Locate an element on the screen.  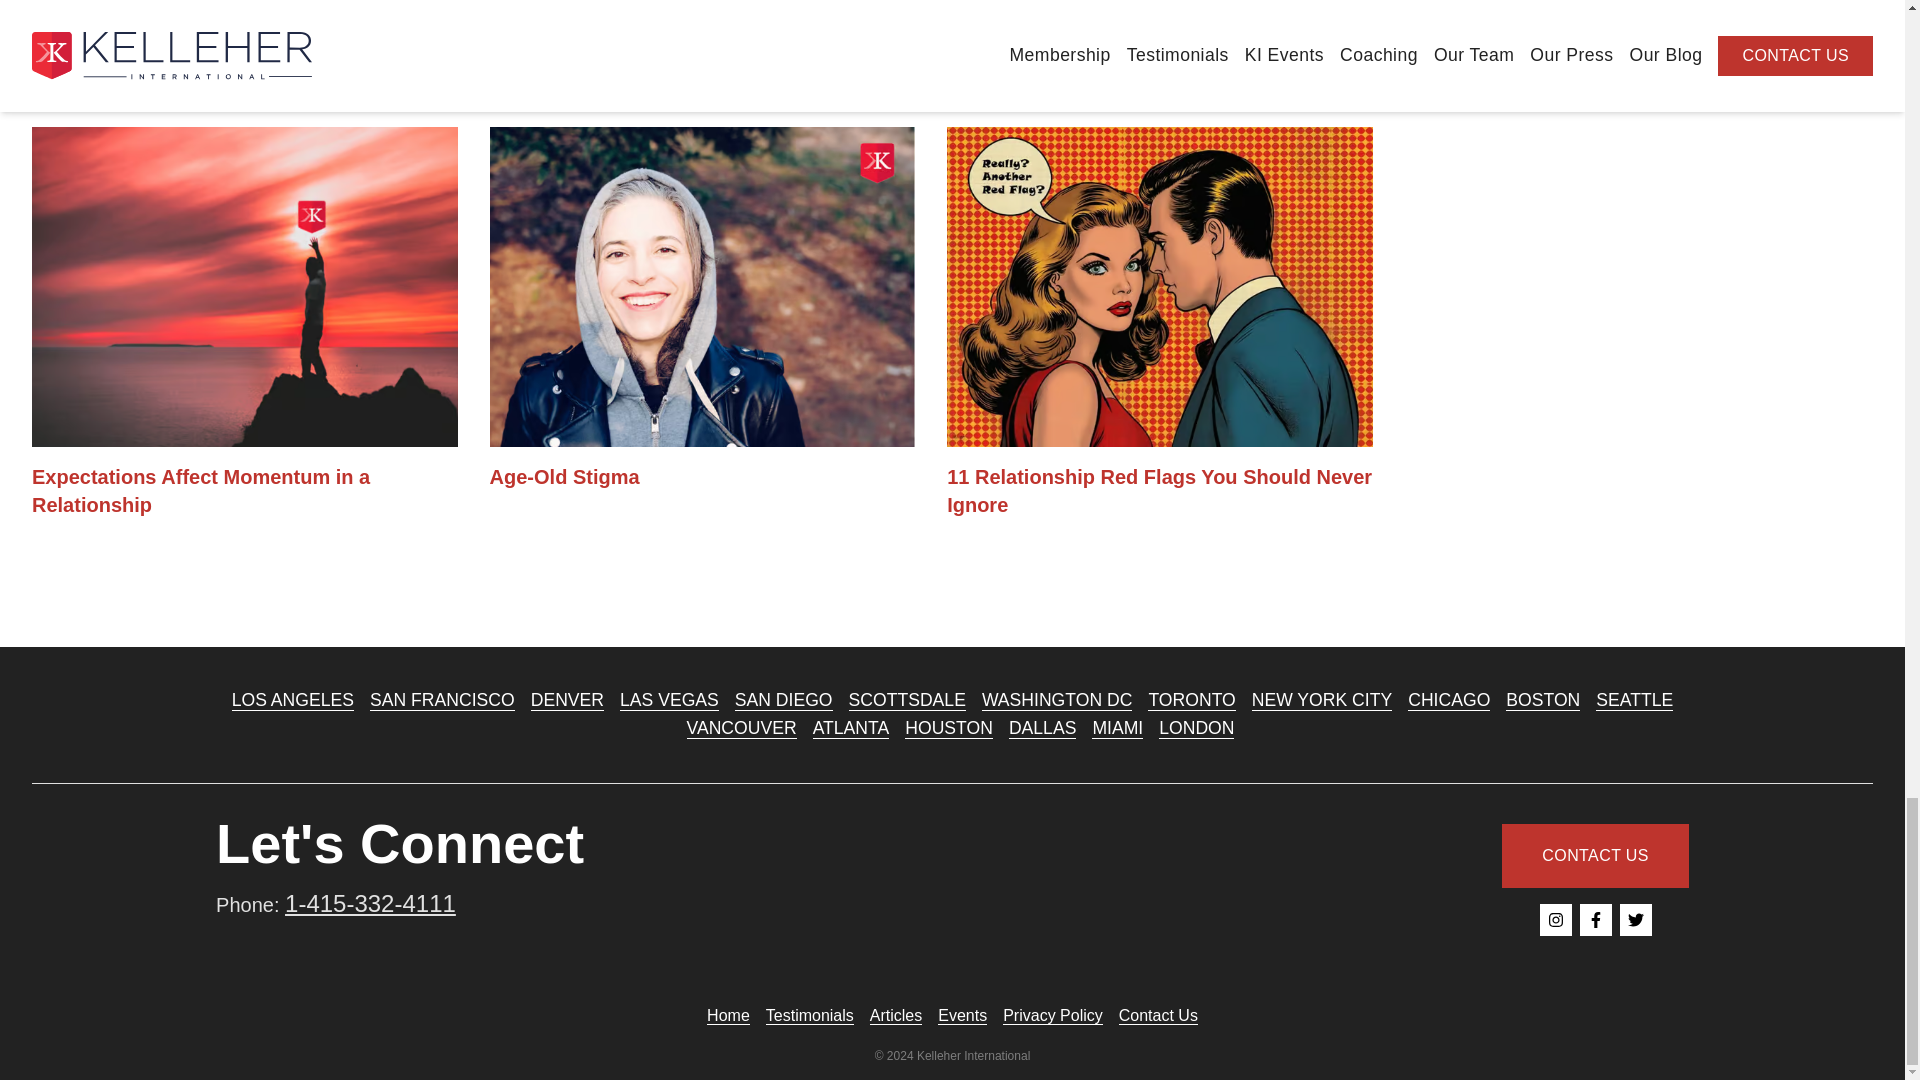
Share on Pinterest is located at coordinates (112, 26).